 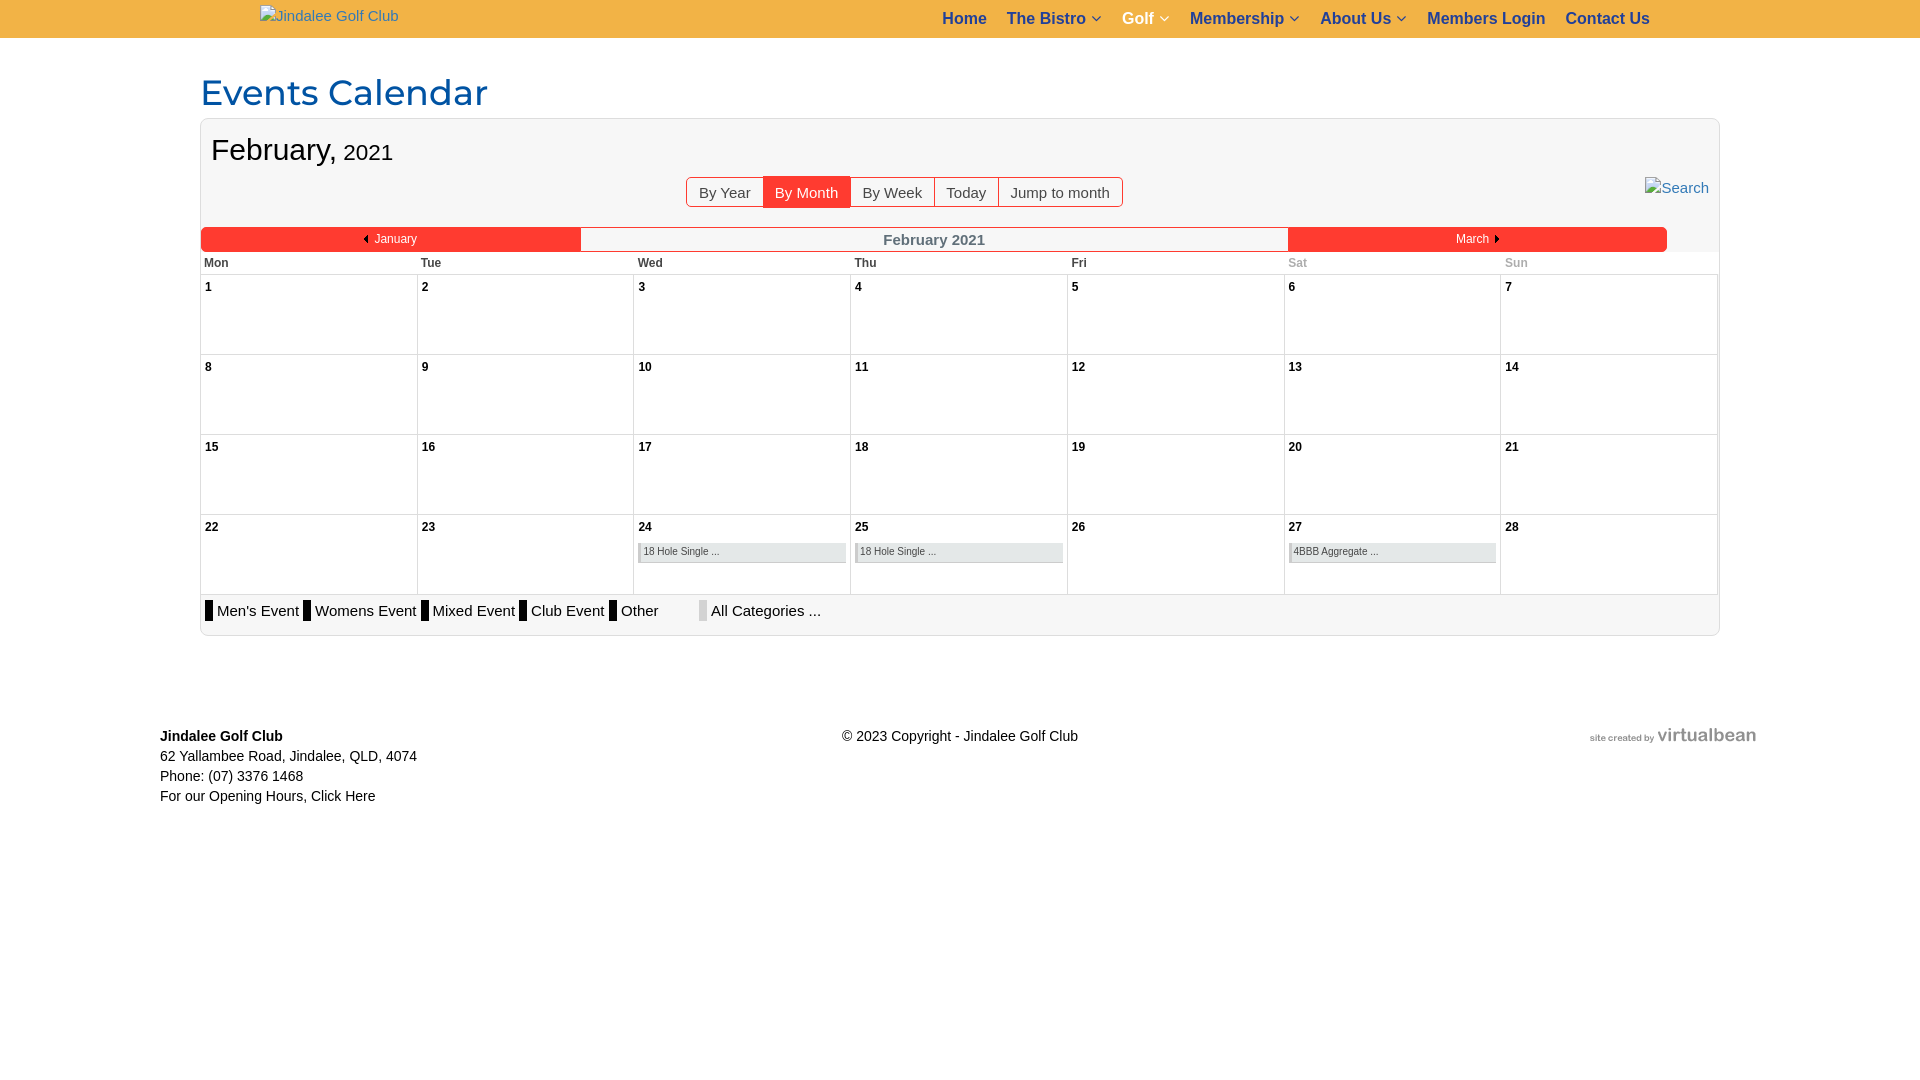 What do you see at coordinates (474, 610) in the screenshot?
I see `Mixed Event` at bounding box center [474, 610].